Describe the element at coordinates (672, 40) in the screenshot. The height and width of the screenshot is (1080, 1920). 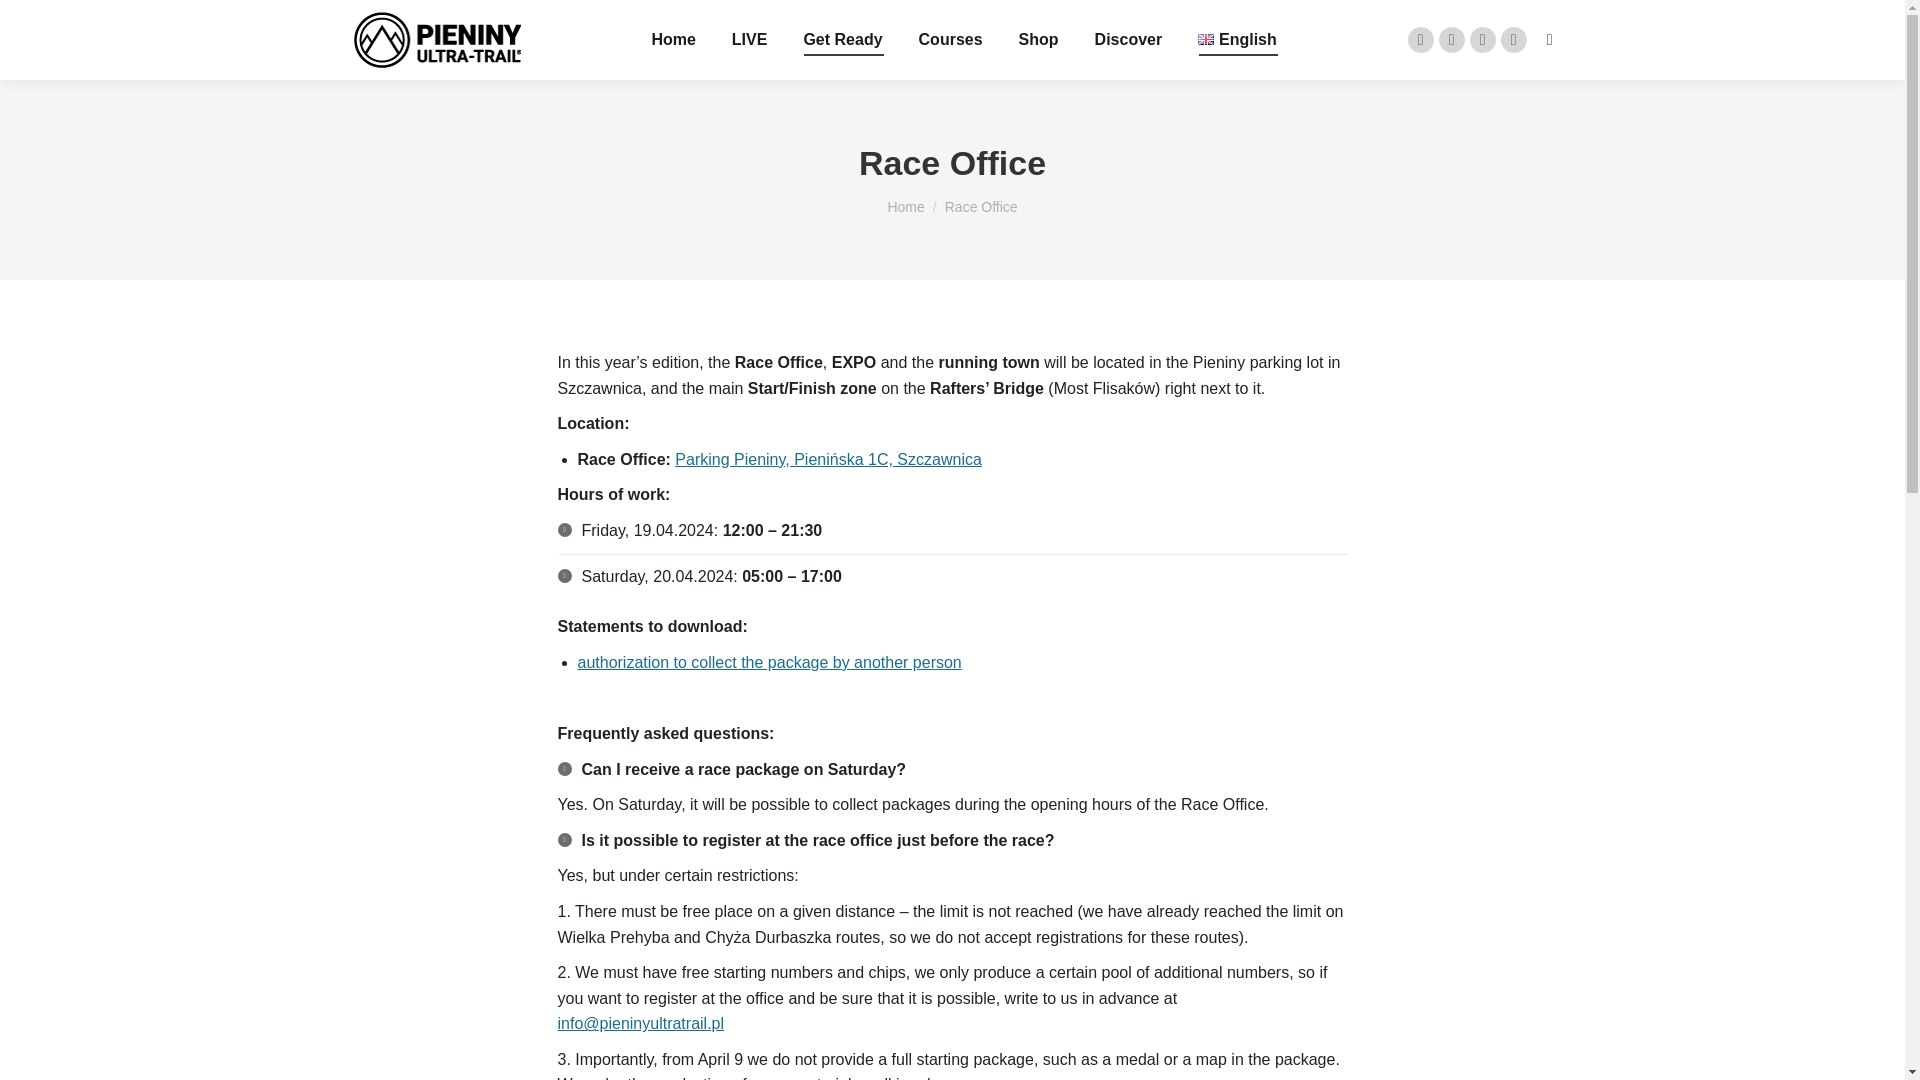
I see `Home` at that location.